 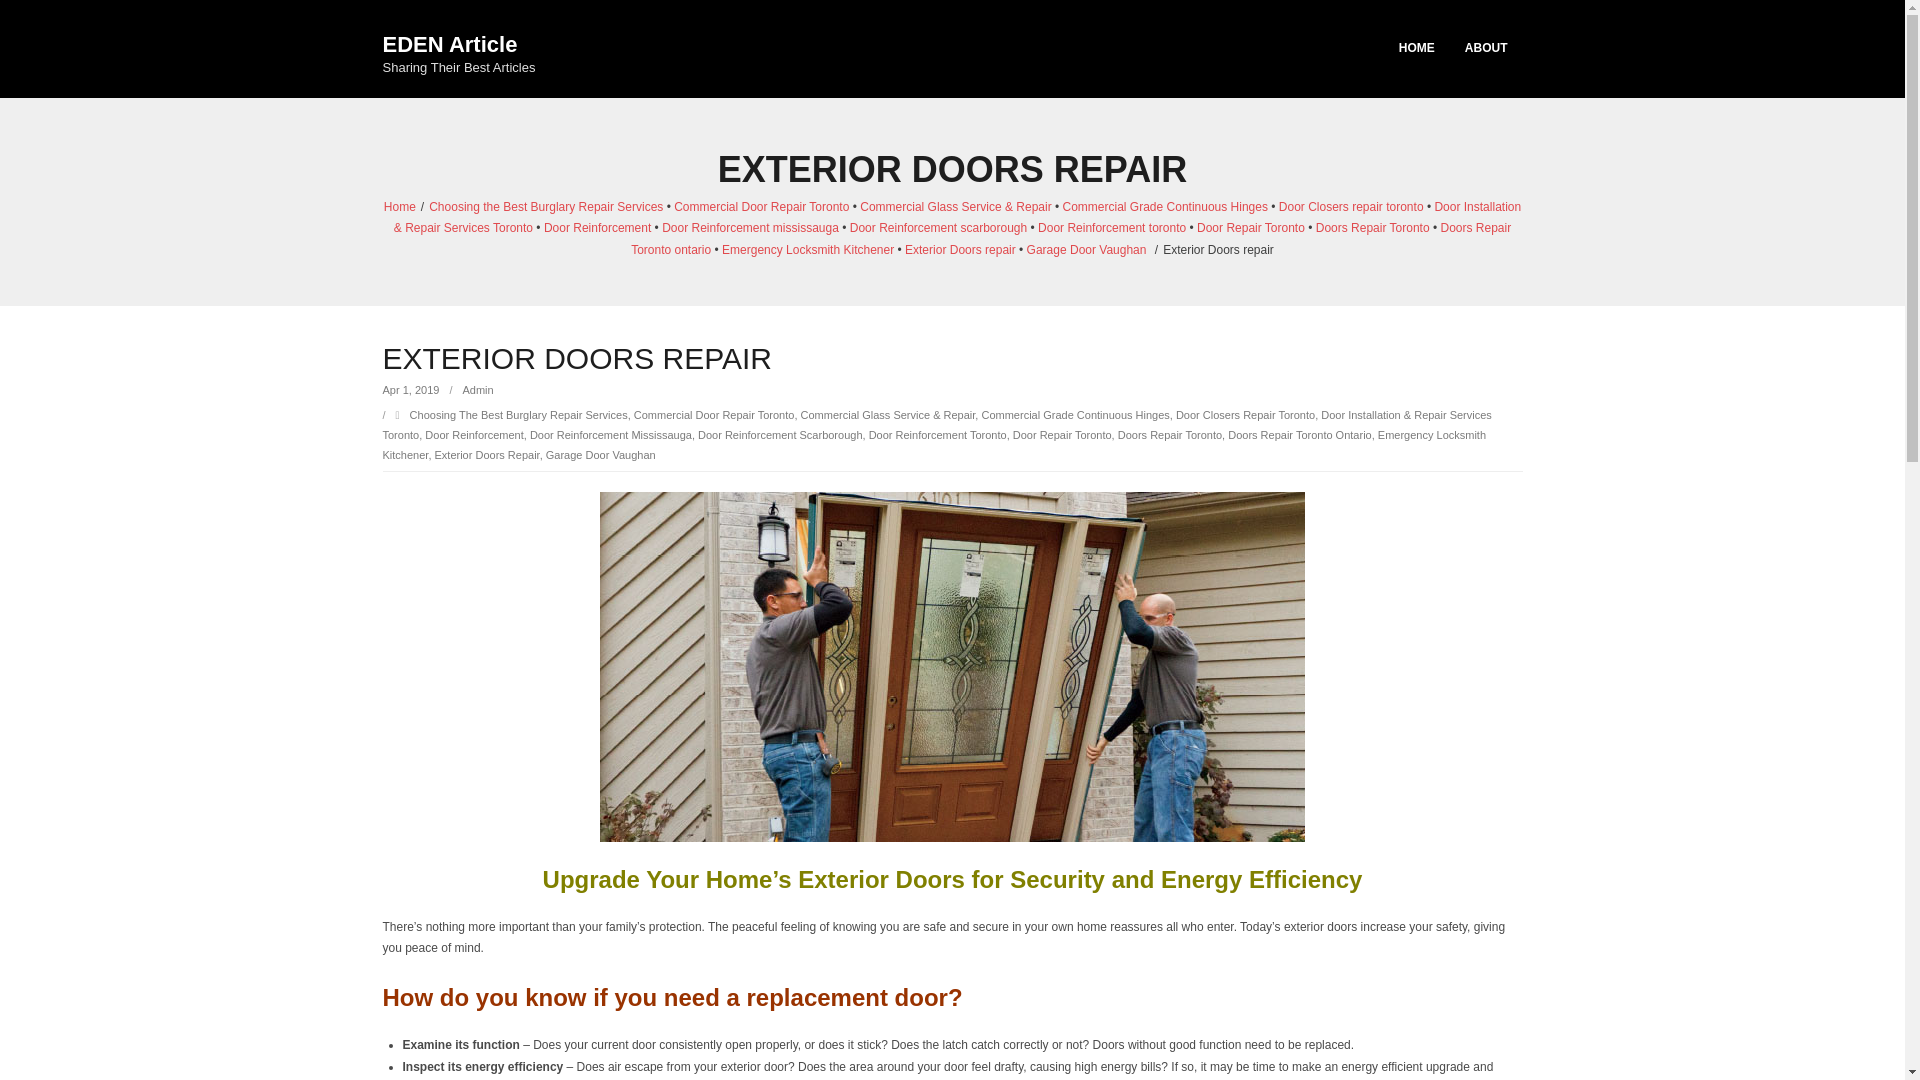 I want to click on Door Reinforcement Scarborough, so click(x=473, y=434).